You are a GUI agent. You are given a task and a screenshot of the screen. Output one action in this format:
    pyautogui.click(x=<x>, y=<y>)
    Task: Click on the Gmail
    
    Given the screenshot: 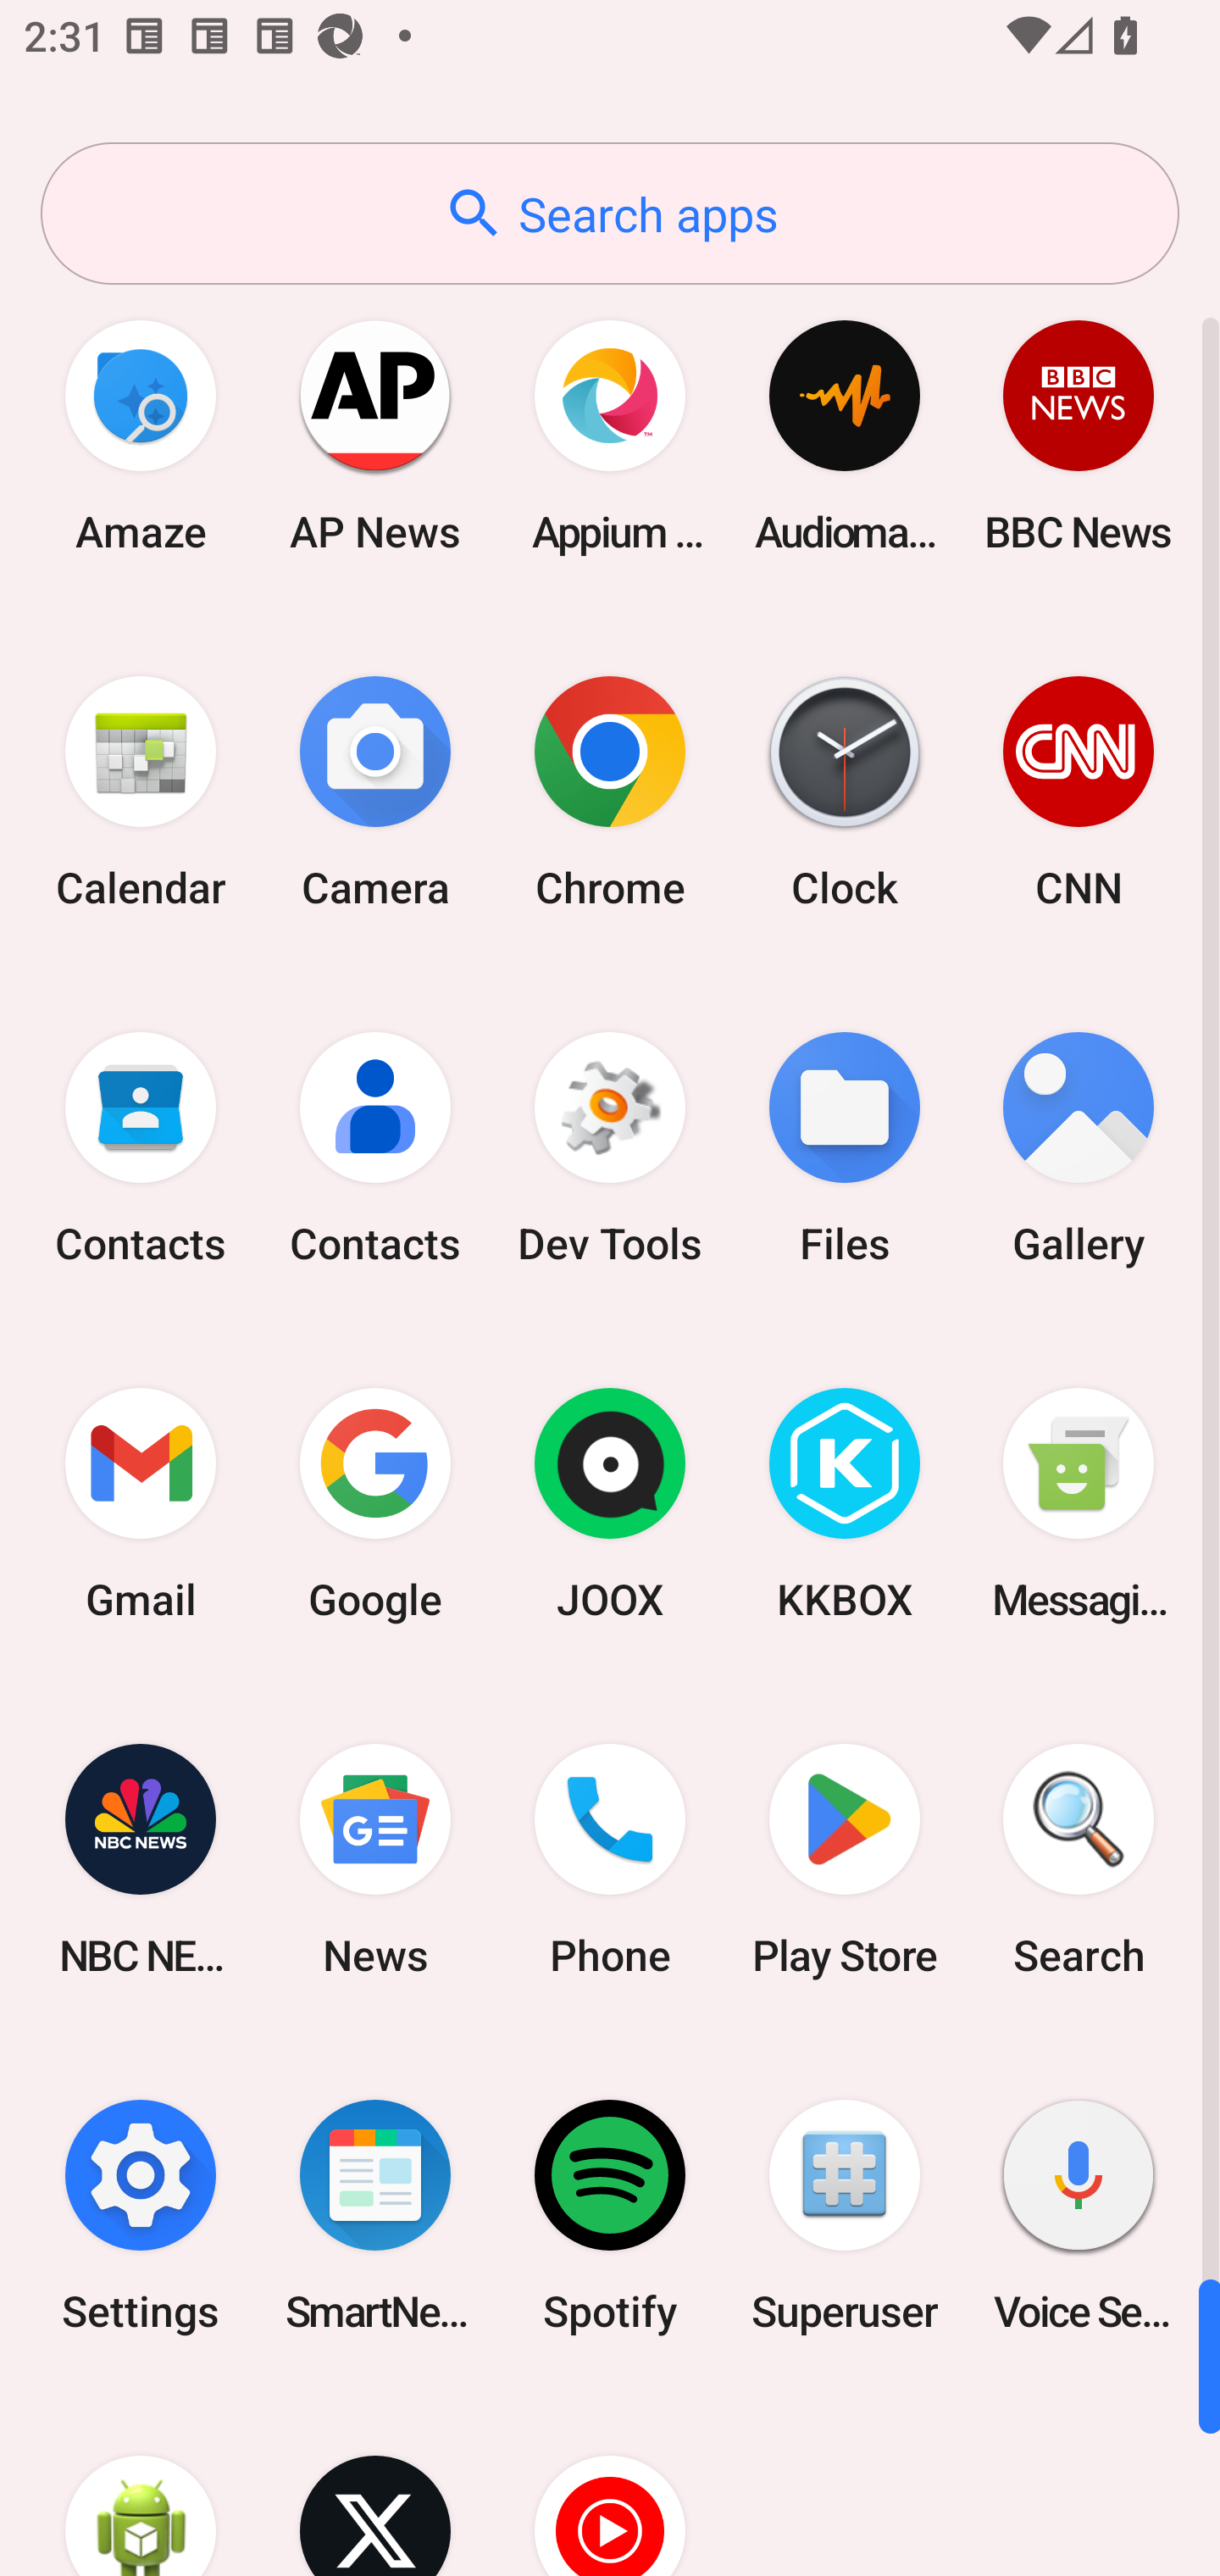 What is the action you would take?
    pyautogui.click(x=141, y=1504)
    